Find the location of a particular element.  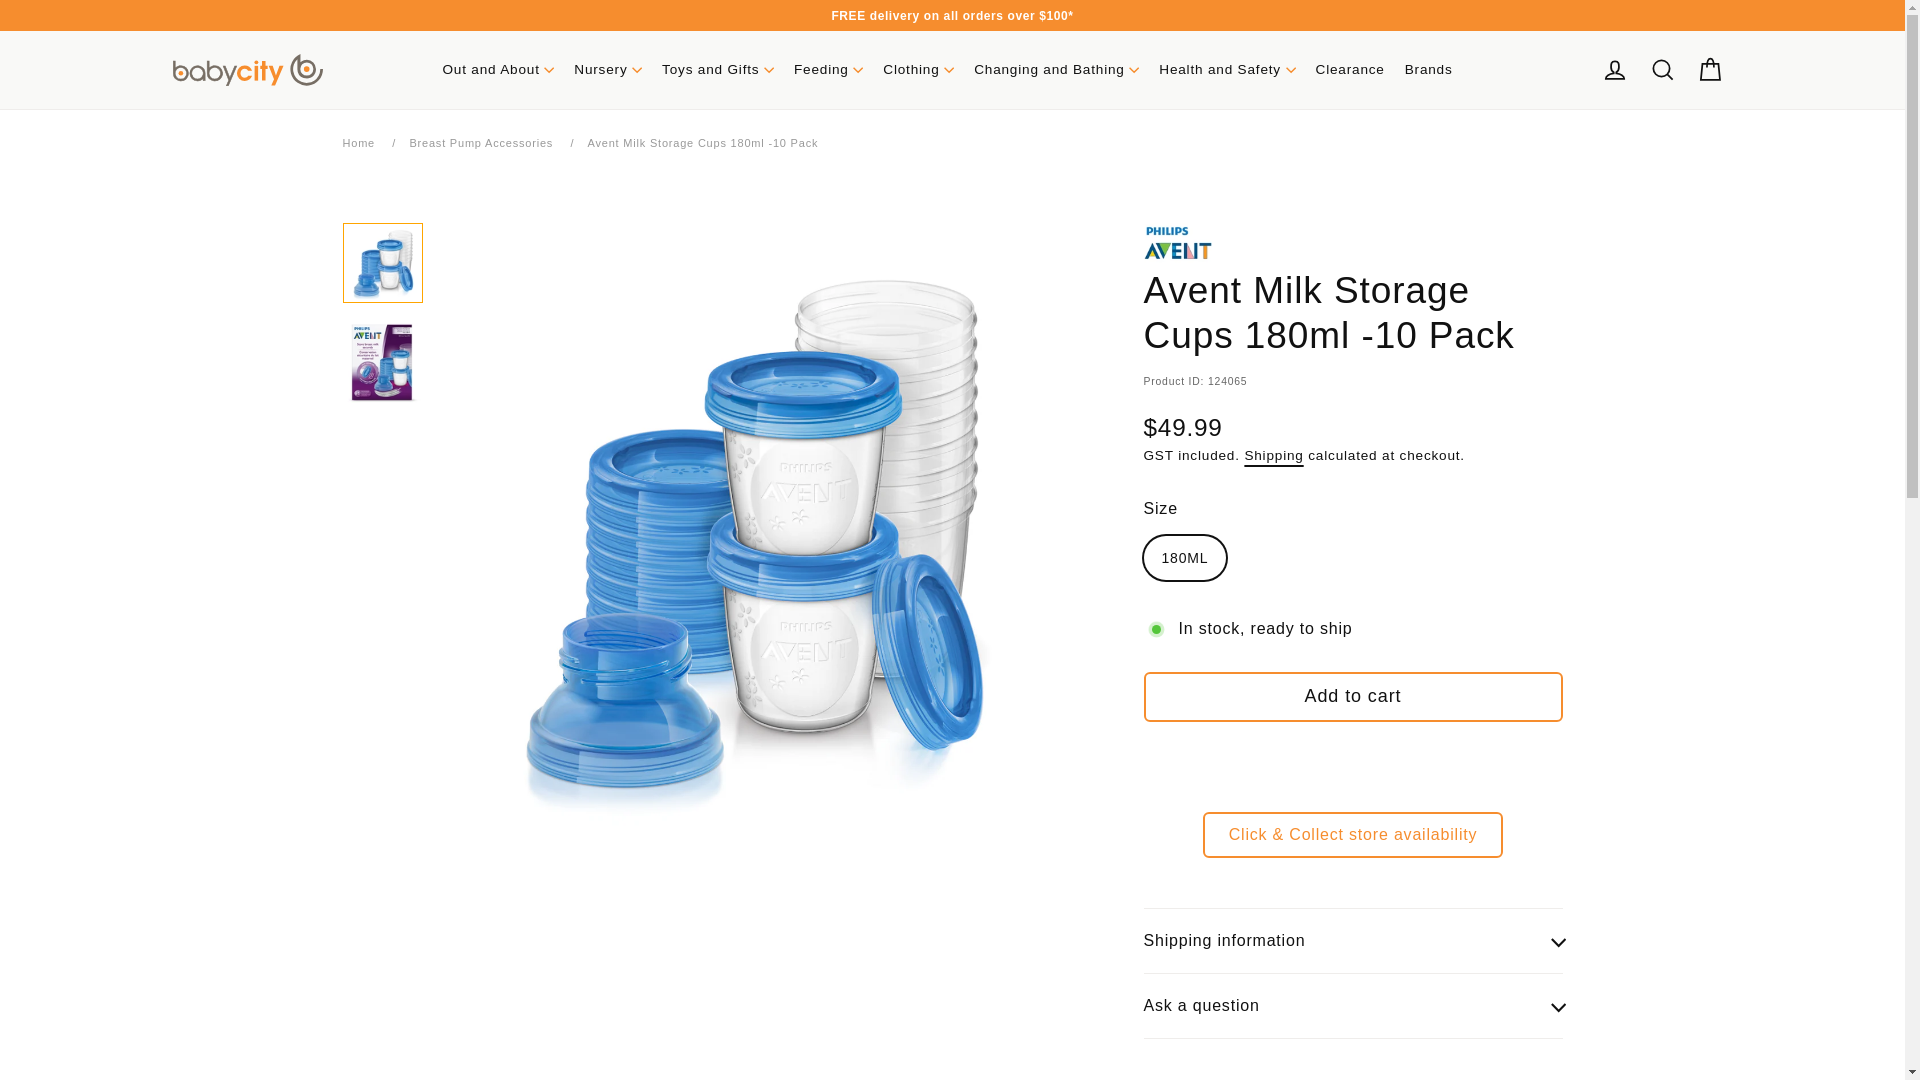

Home is located at coordinates (358, 143).